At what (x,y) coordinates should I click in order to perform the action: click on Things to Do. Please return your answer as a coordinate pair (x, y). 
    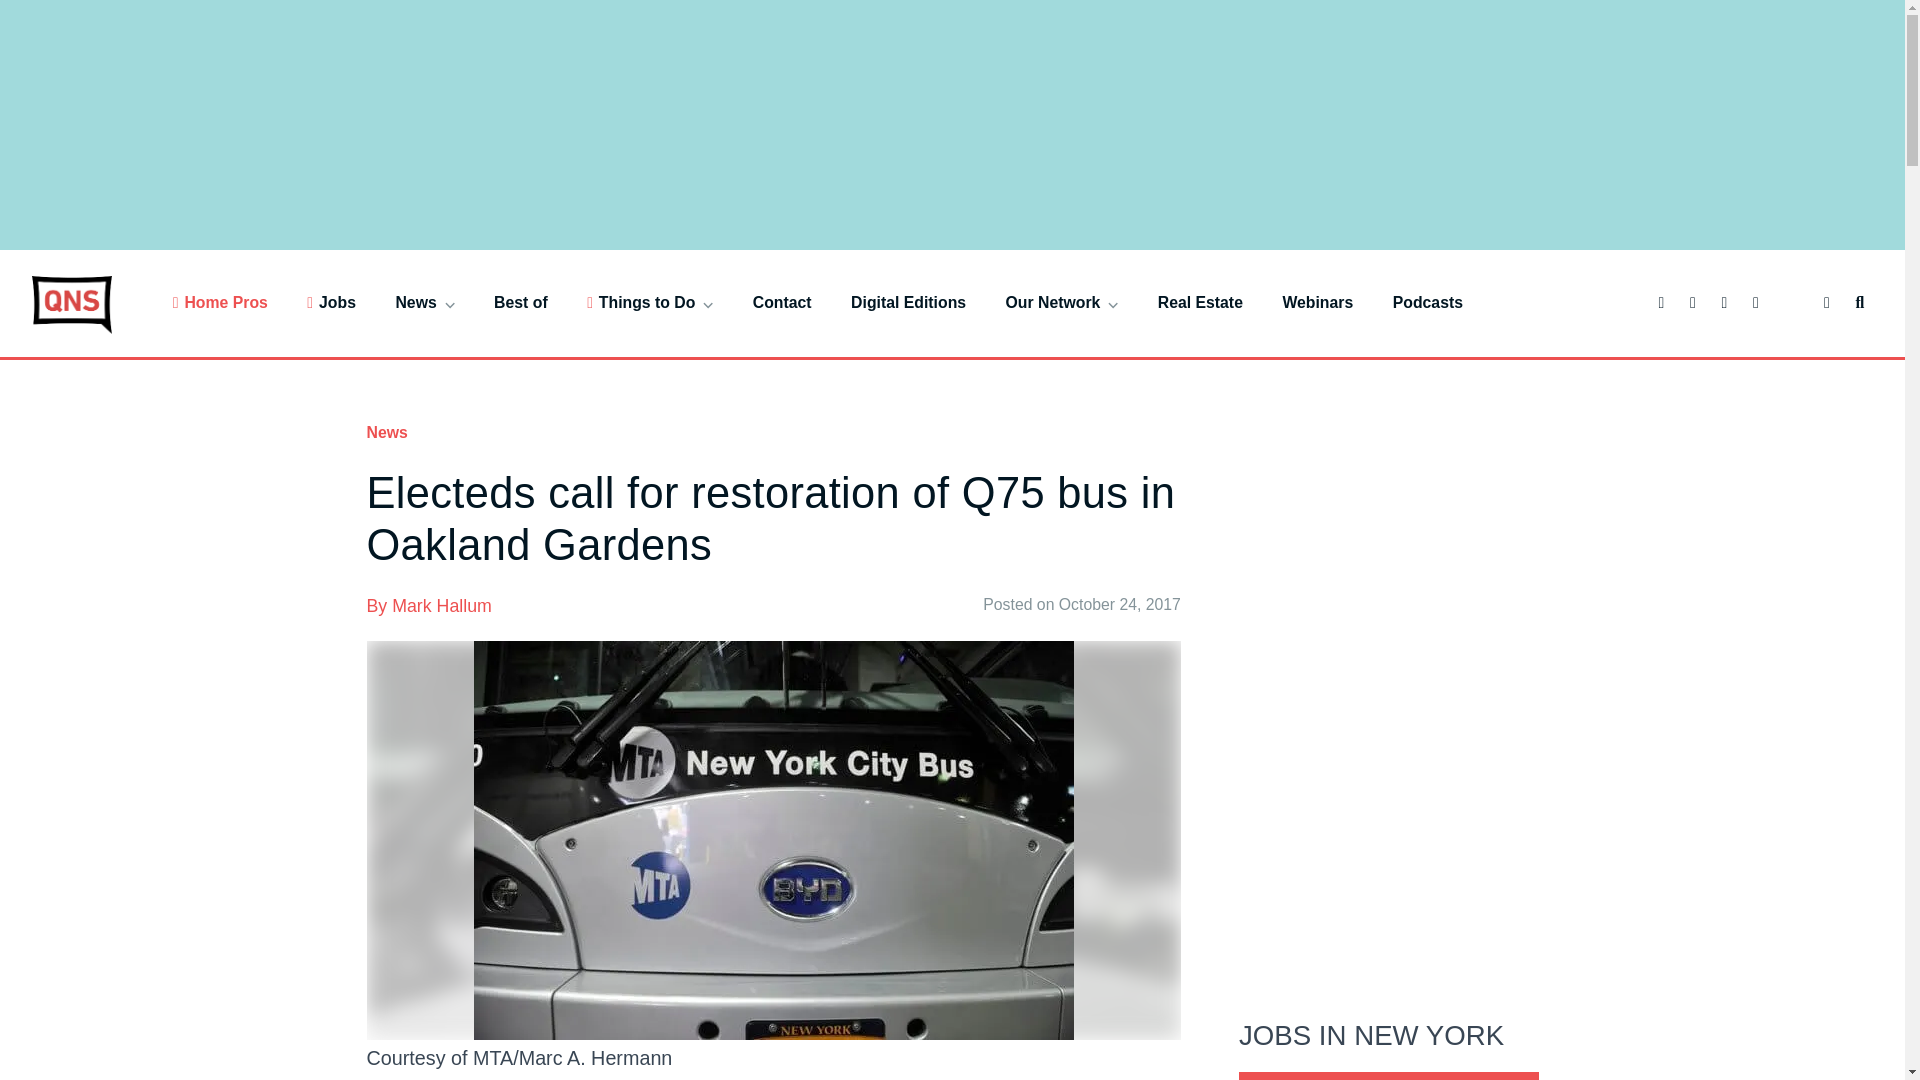
    Looking at the image, I should click on (650, 302).